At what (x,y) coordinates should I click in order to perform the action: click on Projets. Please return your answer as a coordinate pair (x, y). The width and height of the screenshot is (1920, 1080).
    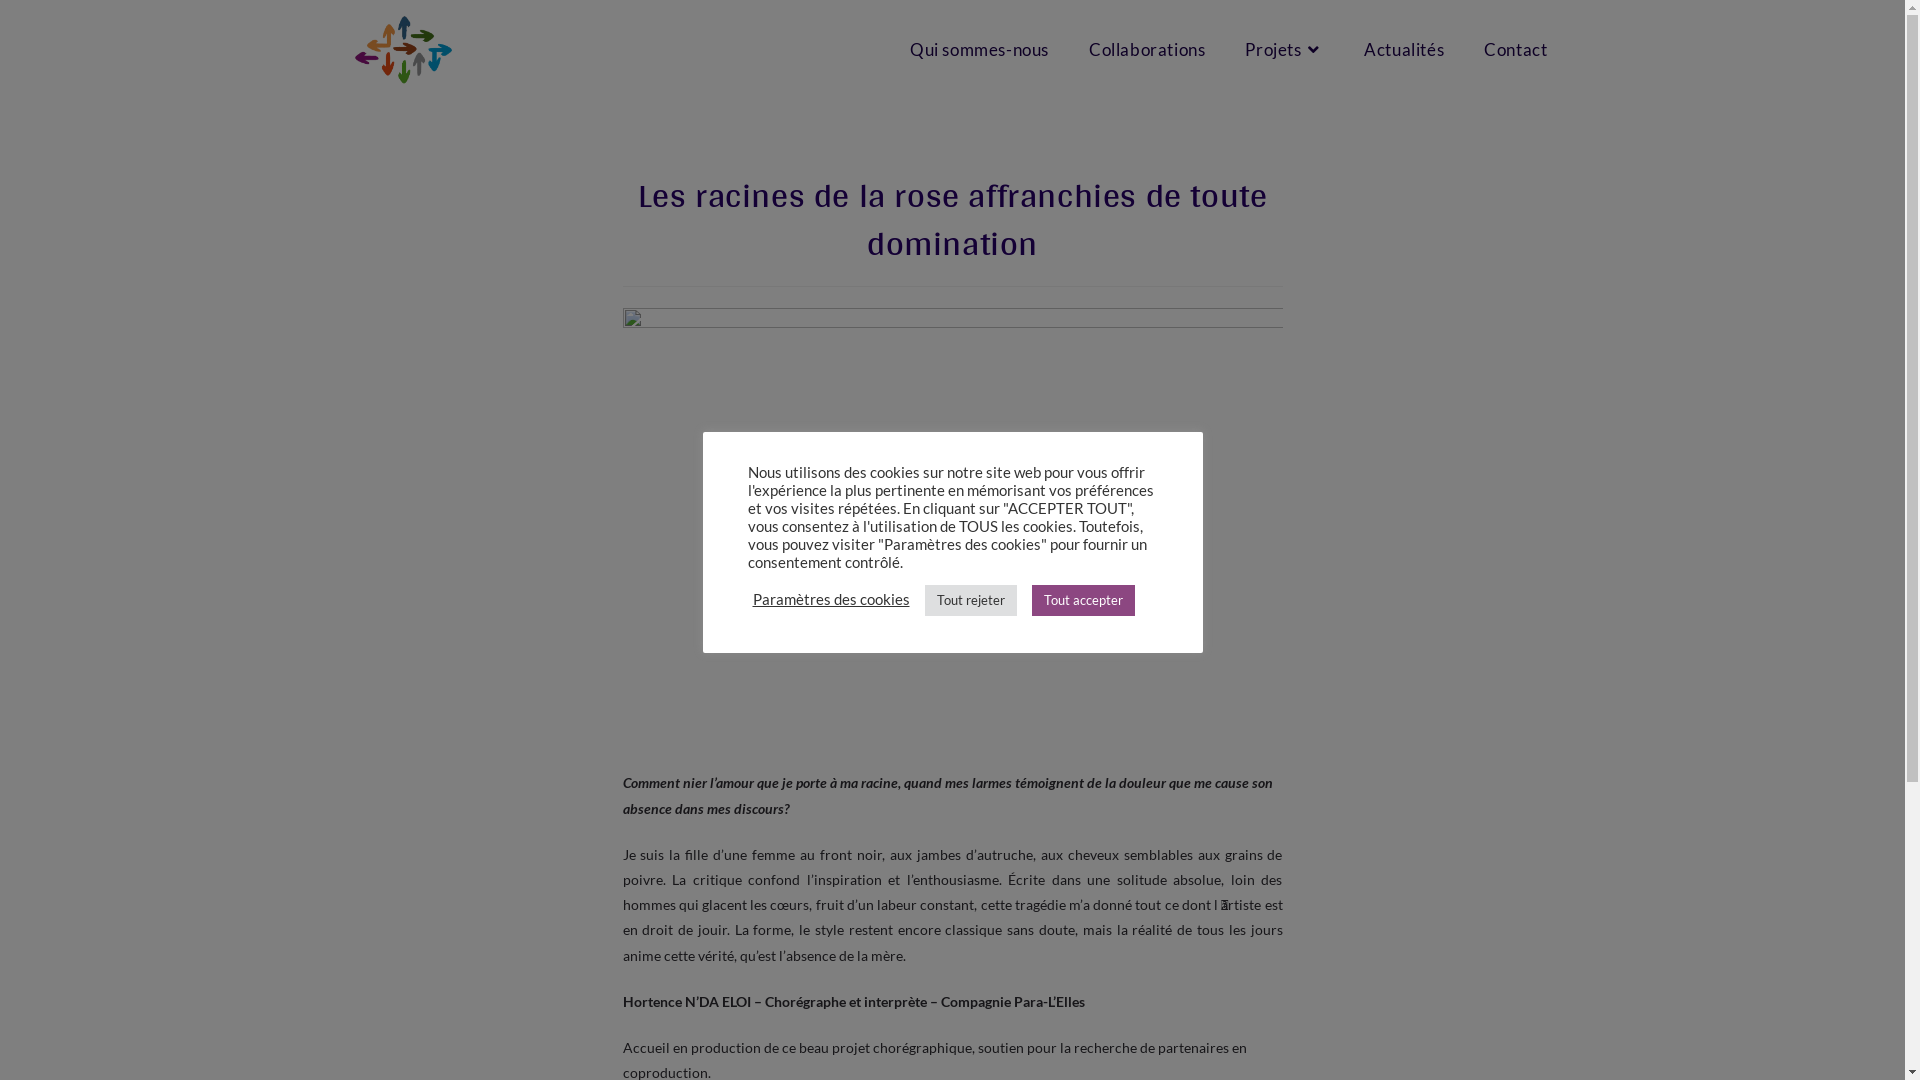
    Looking at the image, I should click on (1284, 50).